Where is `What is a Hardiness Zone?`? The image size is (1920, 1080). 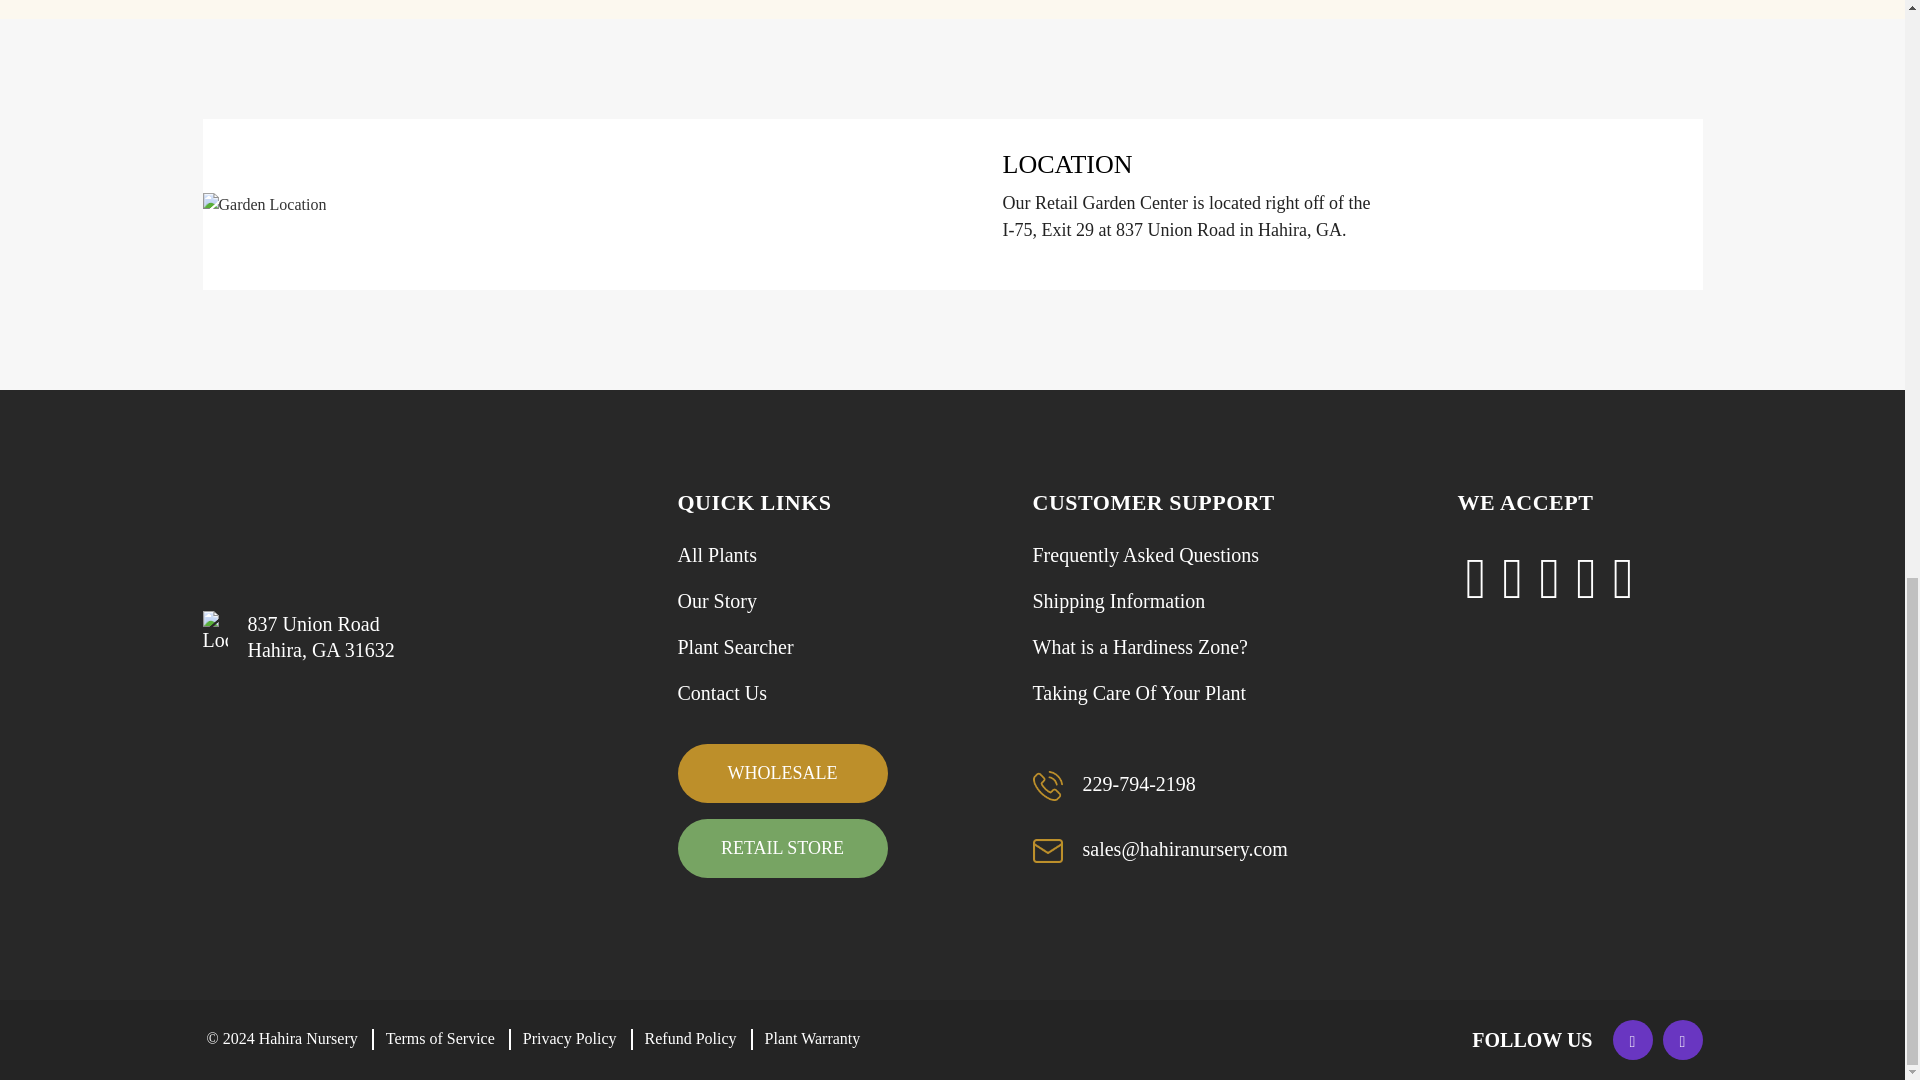 What is a Hardiness Zone? is located at coordinates (1139, 646).